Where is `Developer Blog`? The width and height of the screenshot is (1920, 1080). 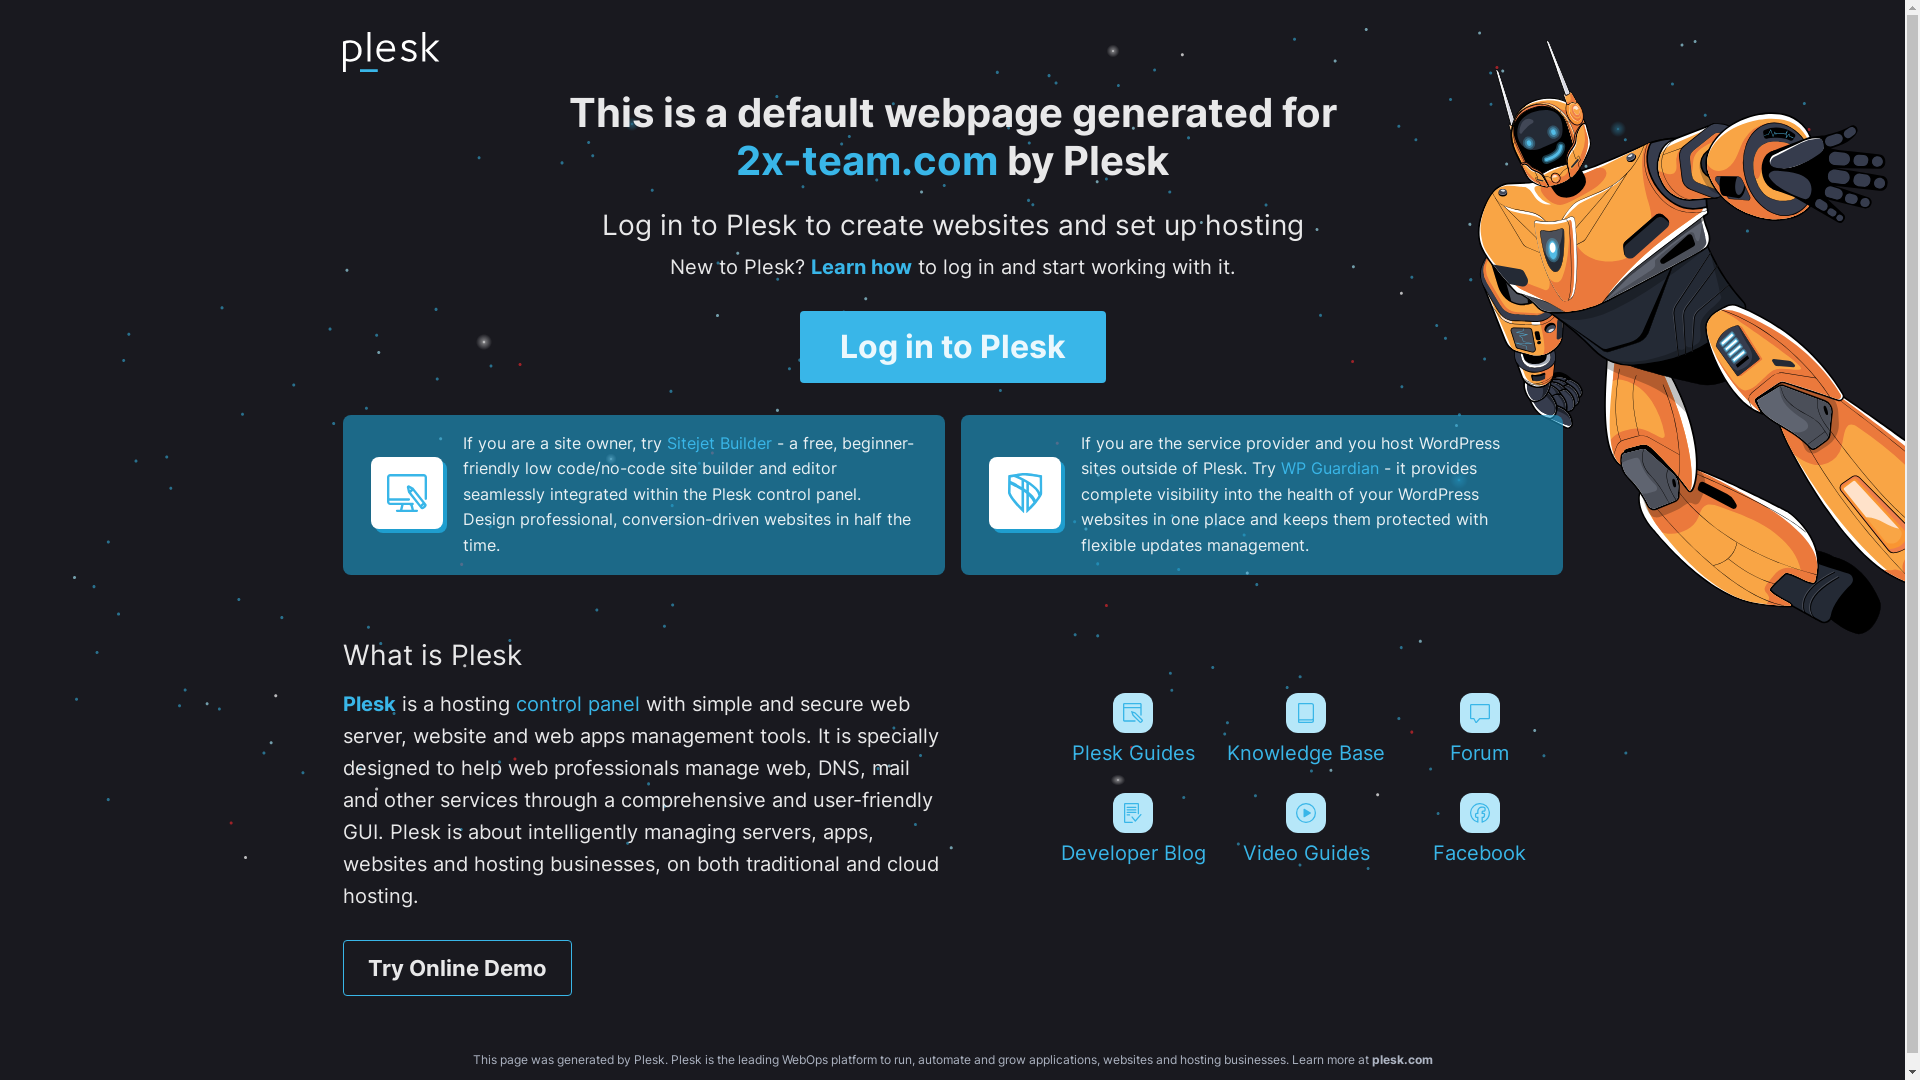 Developer Blog is located at coordinates (1132, 829).